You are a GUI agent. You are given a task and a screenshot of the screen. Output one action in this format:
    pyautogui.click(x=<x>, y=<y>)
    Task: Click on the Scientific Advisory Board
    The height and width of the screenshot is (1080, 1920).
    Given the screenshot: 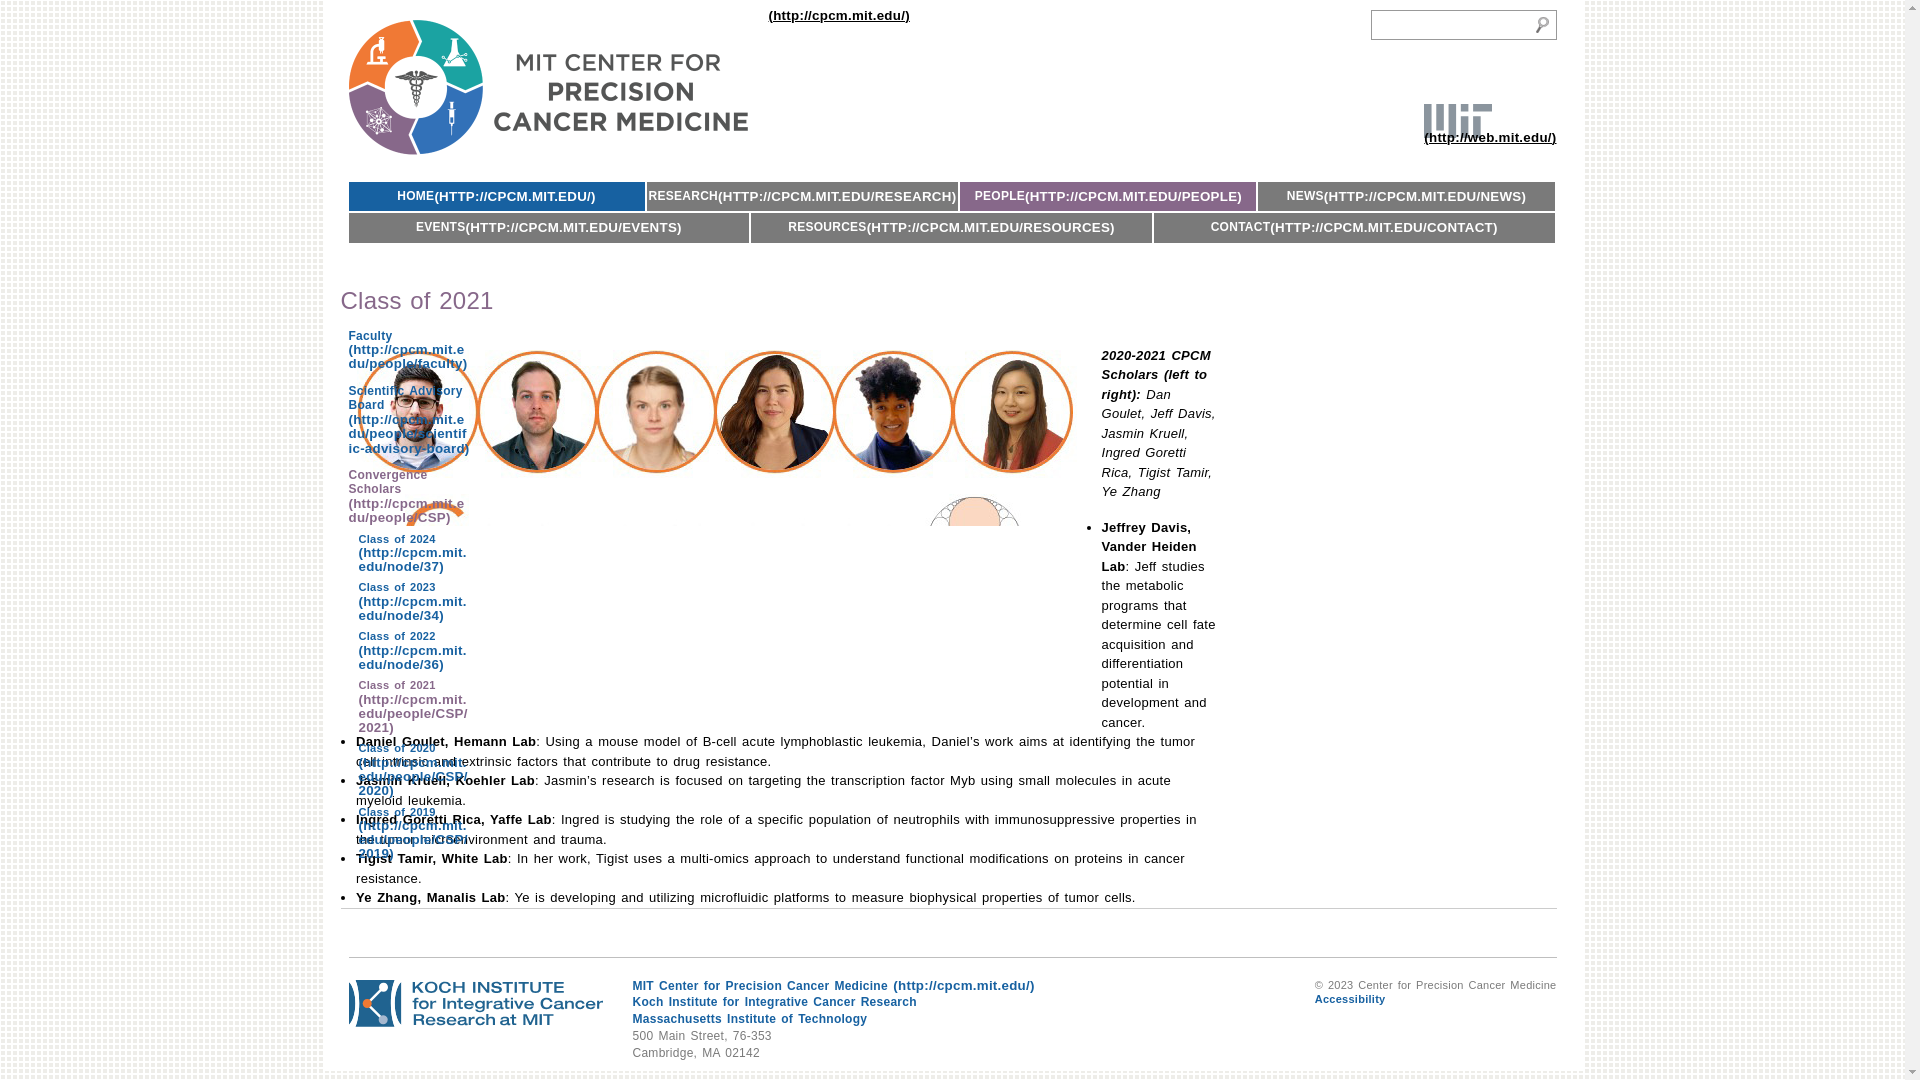 What is the action you would take?
    pyautogui.click(x=408, y=420)
    